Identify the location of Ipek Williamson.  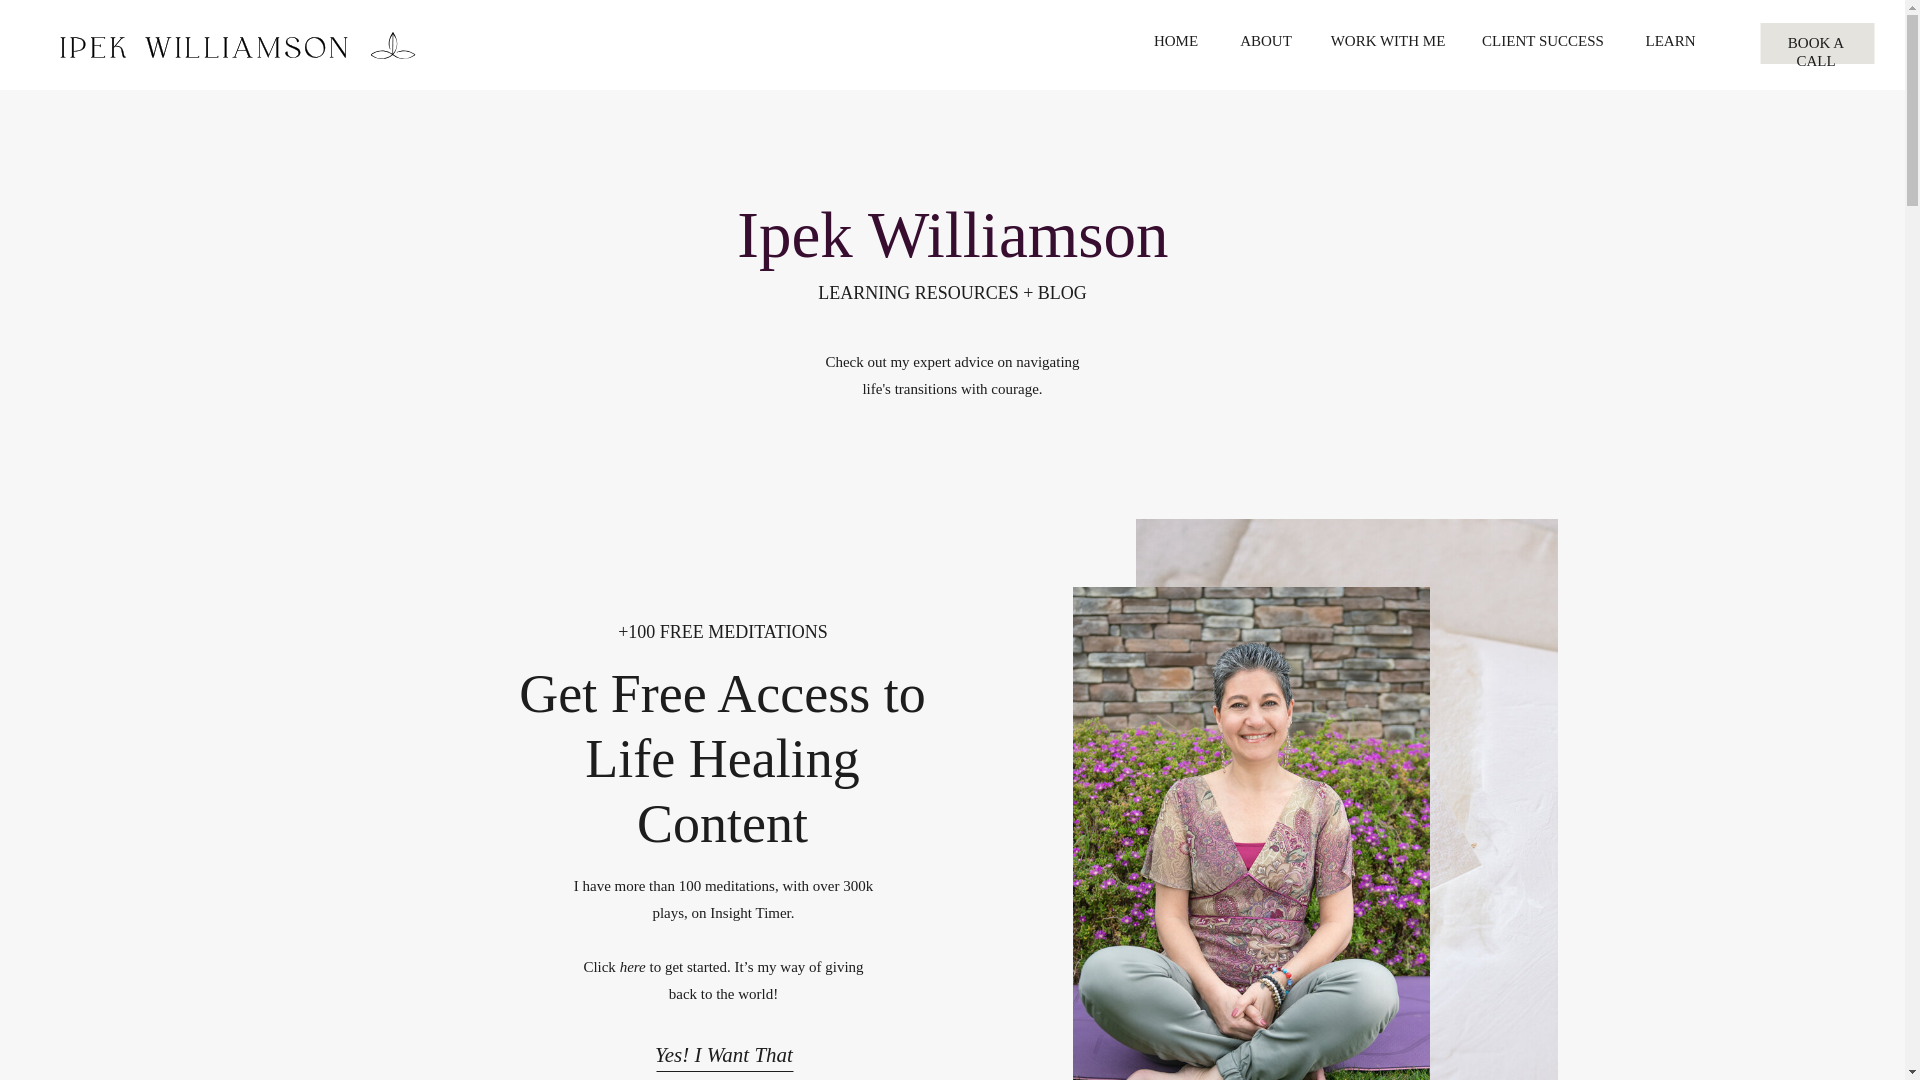
(952, 231).